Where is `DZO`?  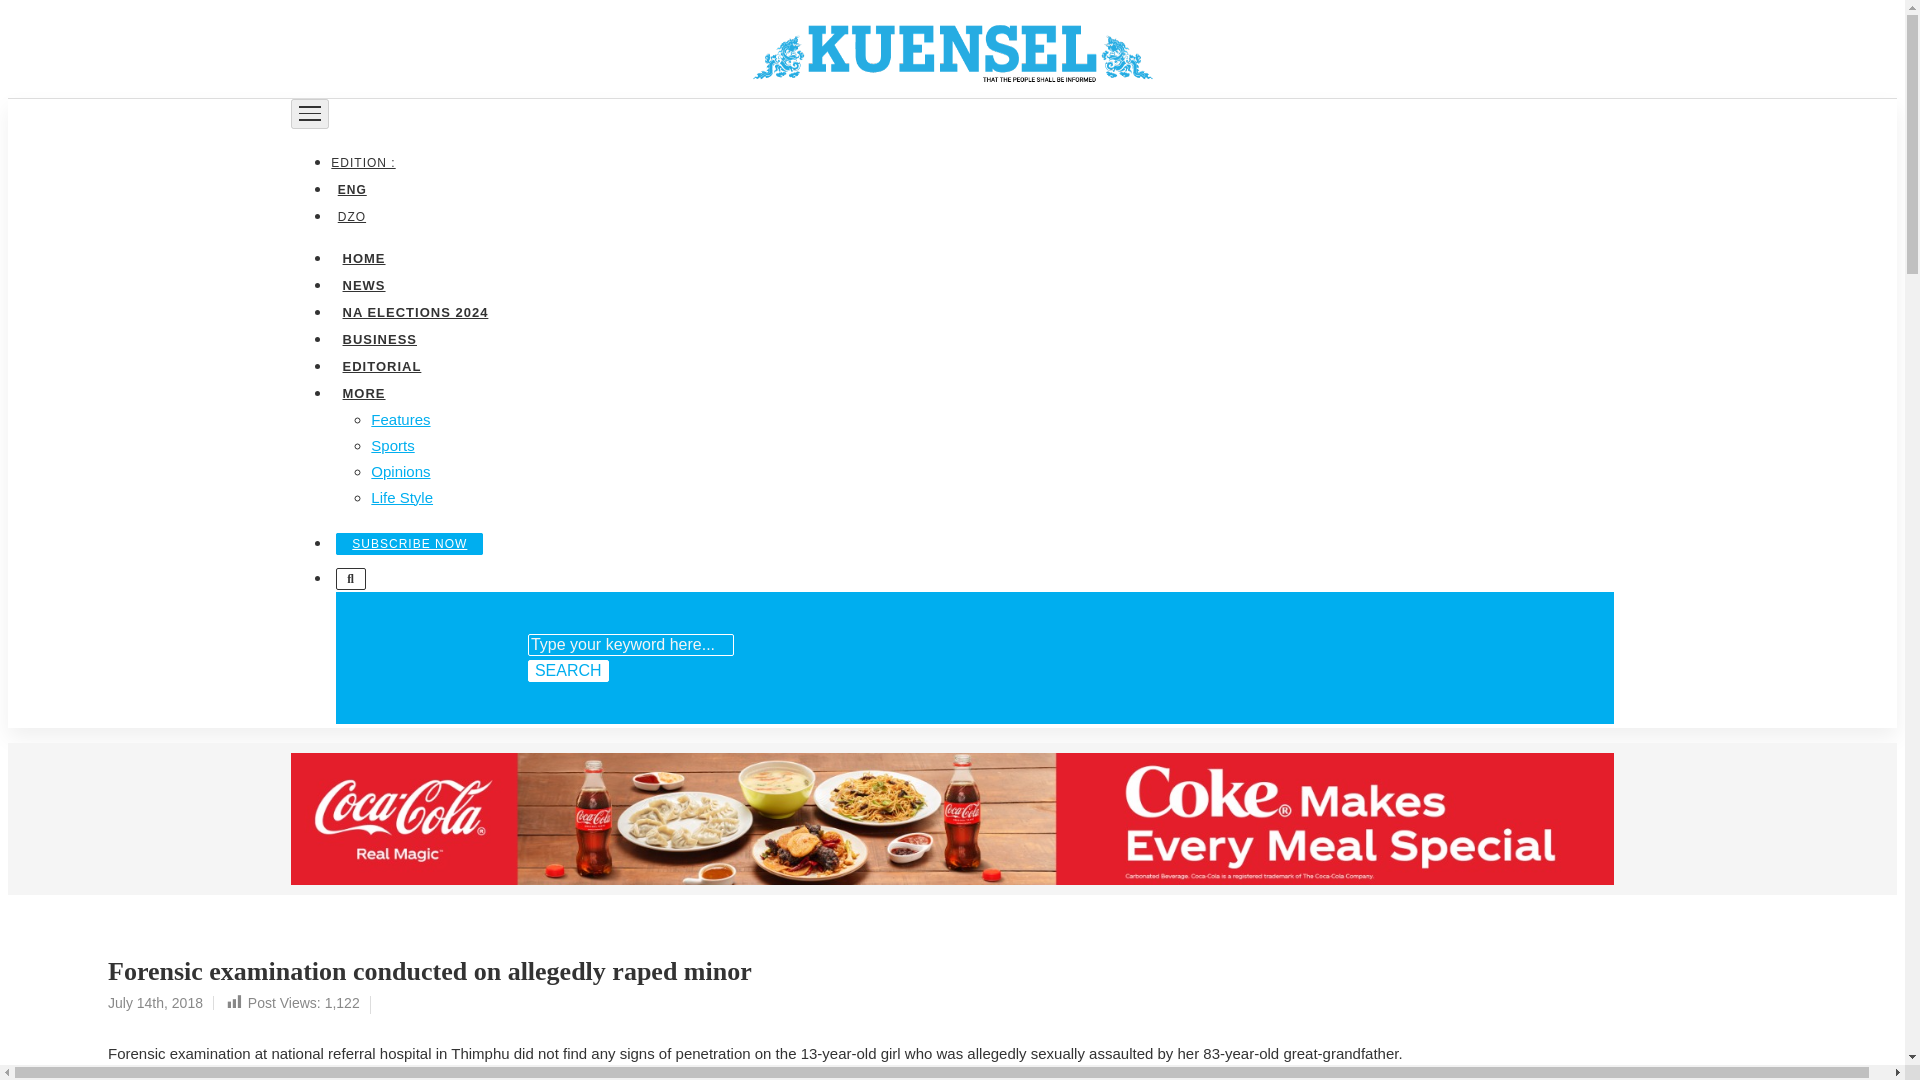 DZO is located at coordinates (351, 216).